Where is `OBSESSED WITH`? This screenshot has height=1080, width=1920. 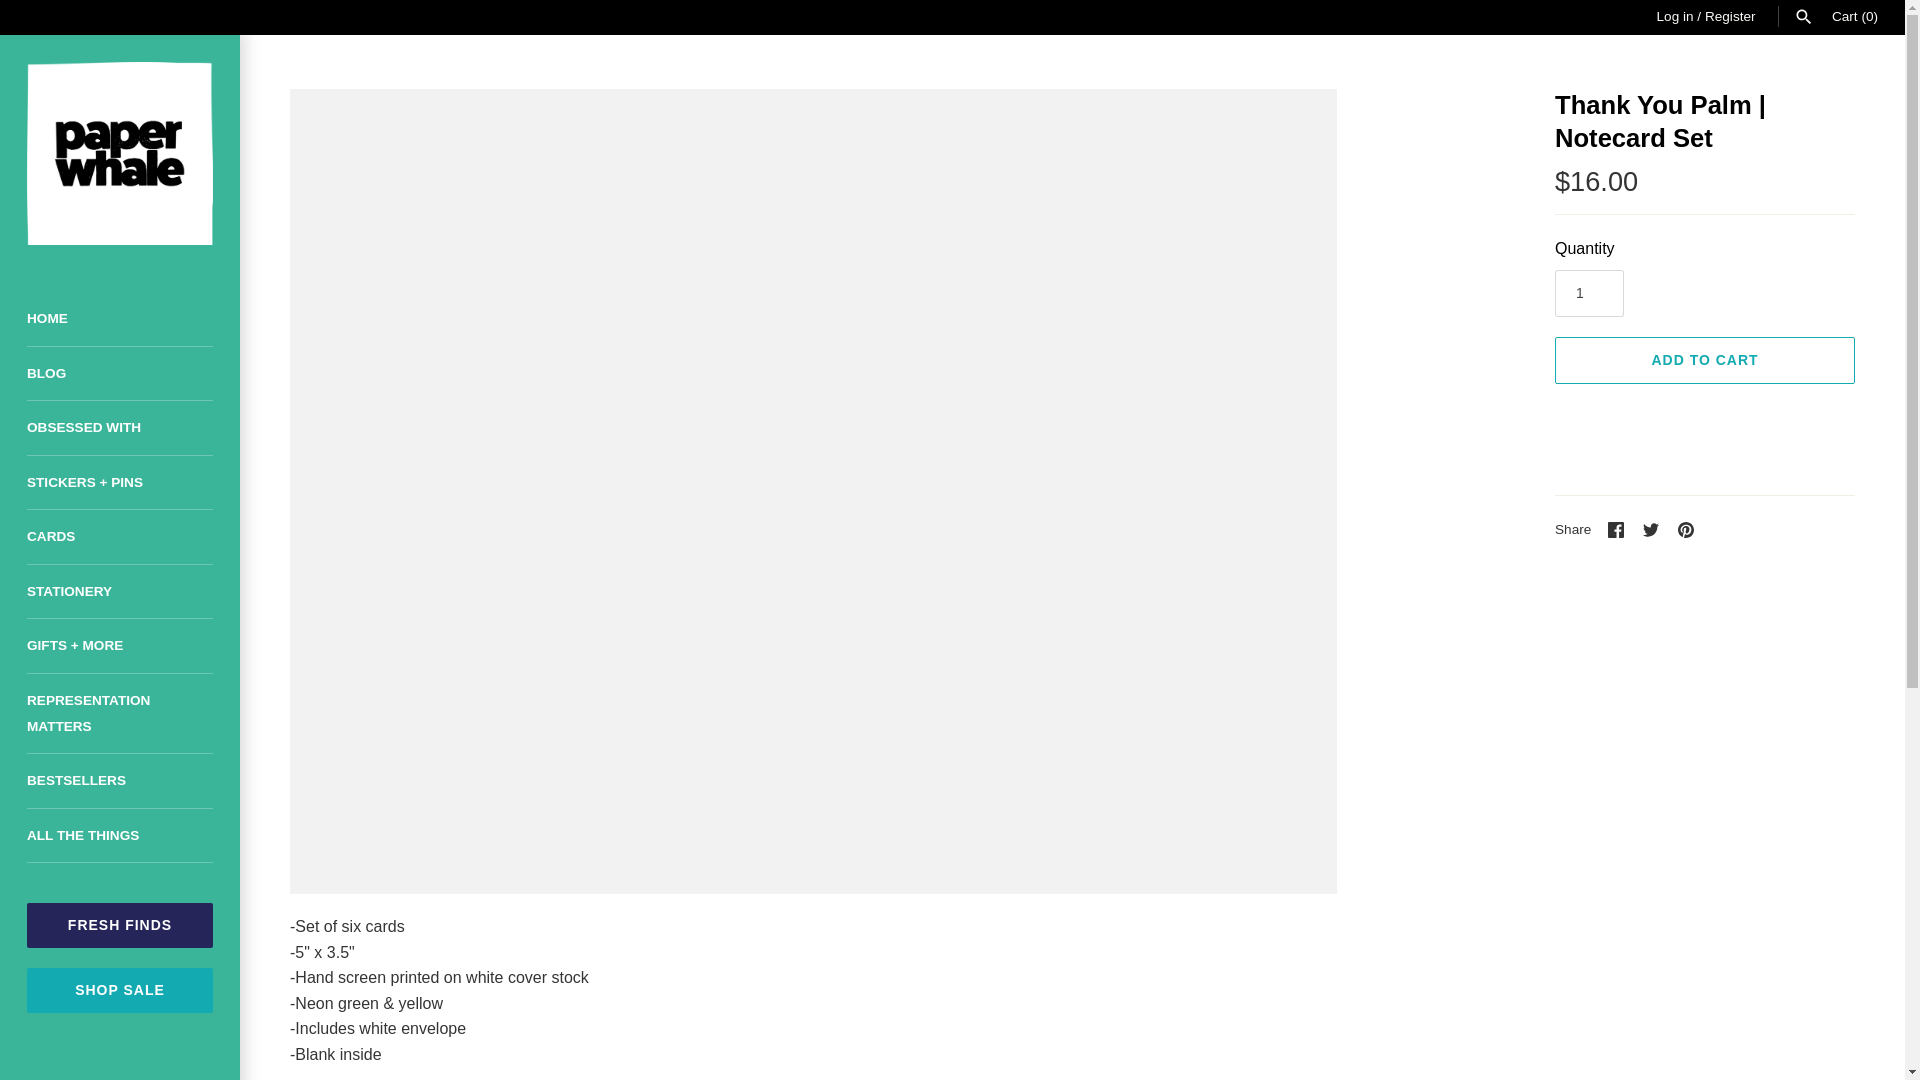
OBSESSED WITH is located at coordinates (120, 428).